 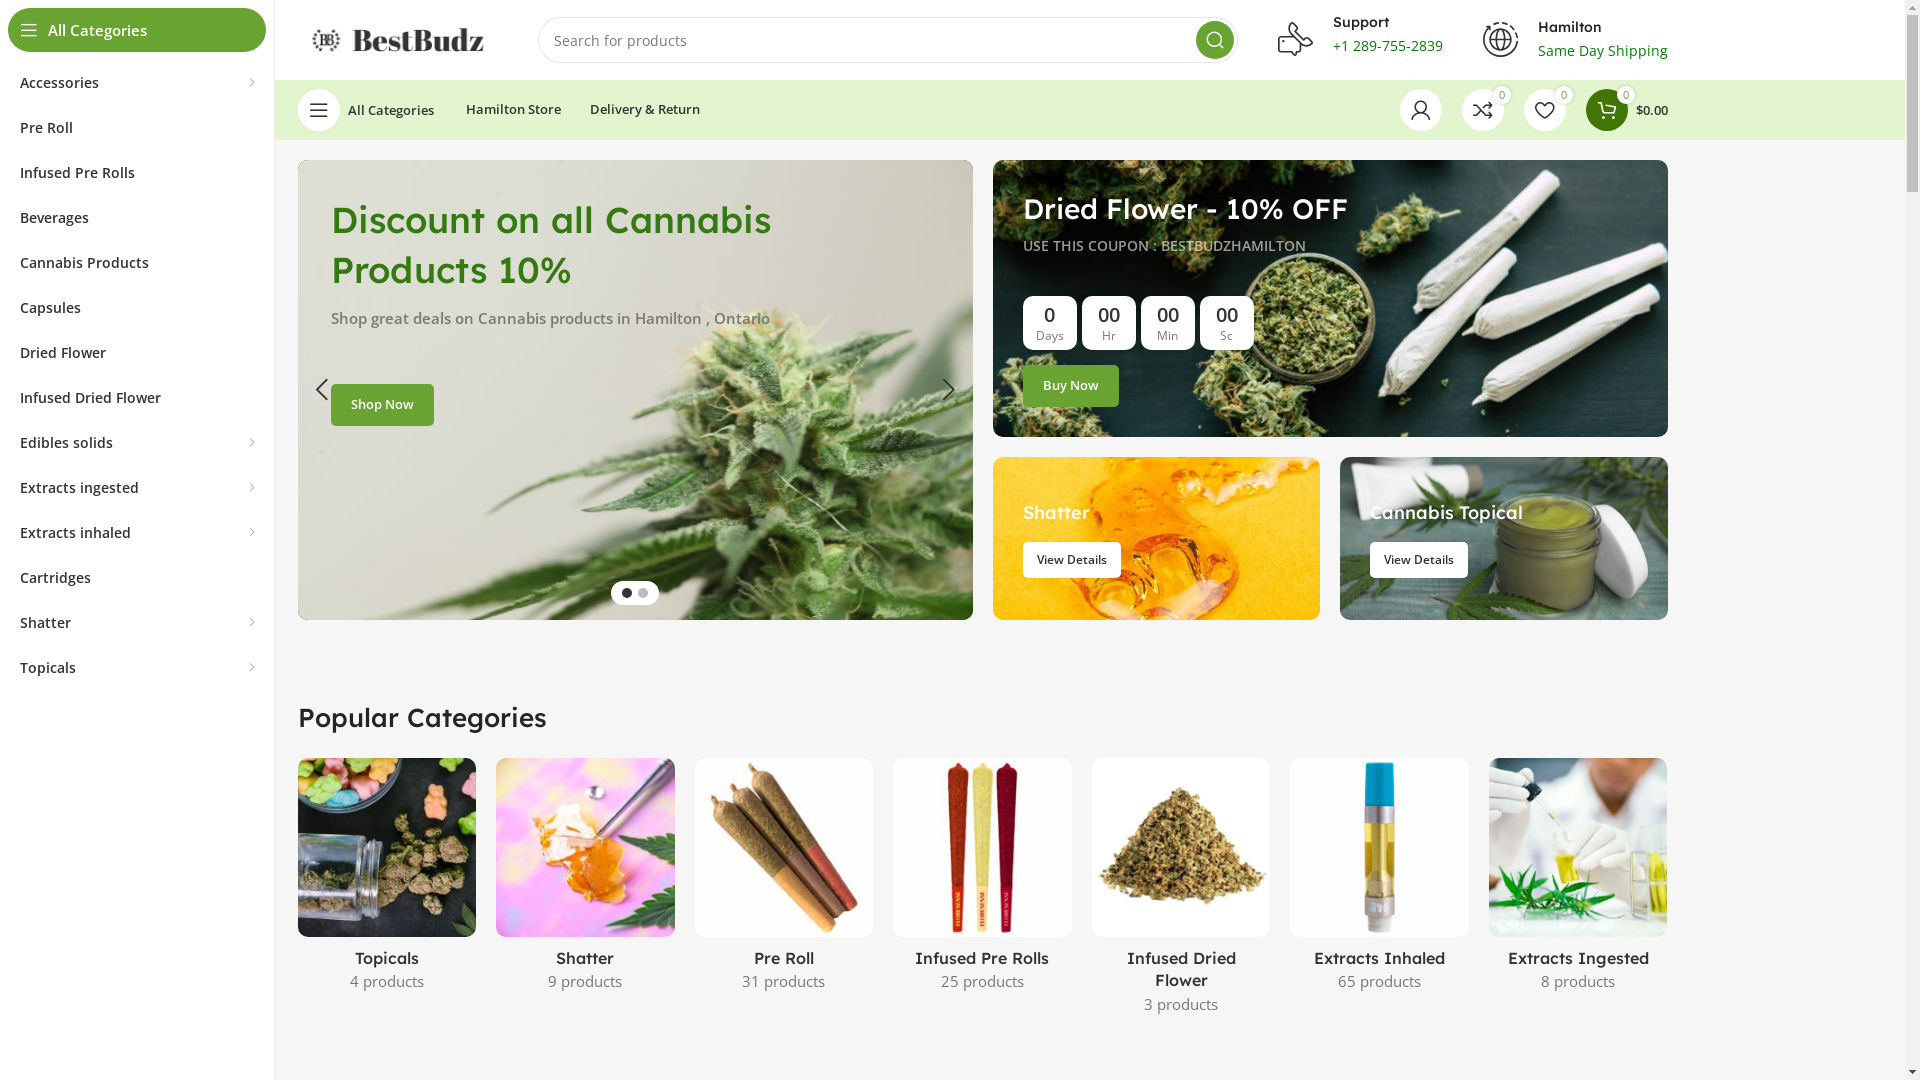 What do you see at coordinates (1156, 538) in the screenshot?
I see `shatter weed` at bounding box center [1156, 538].